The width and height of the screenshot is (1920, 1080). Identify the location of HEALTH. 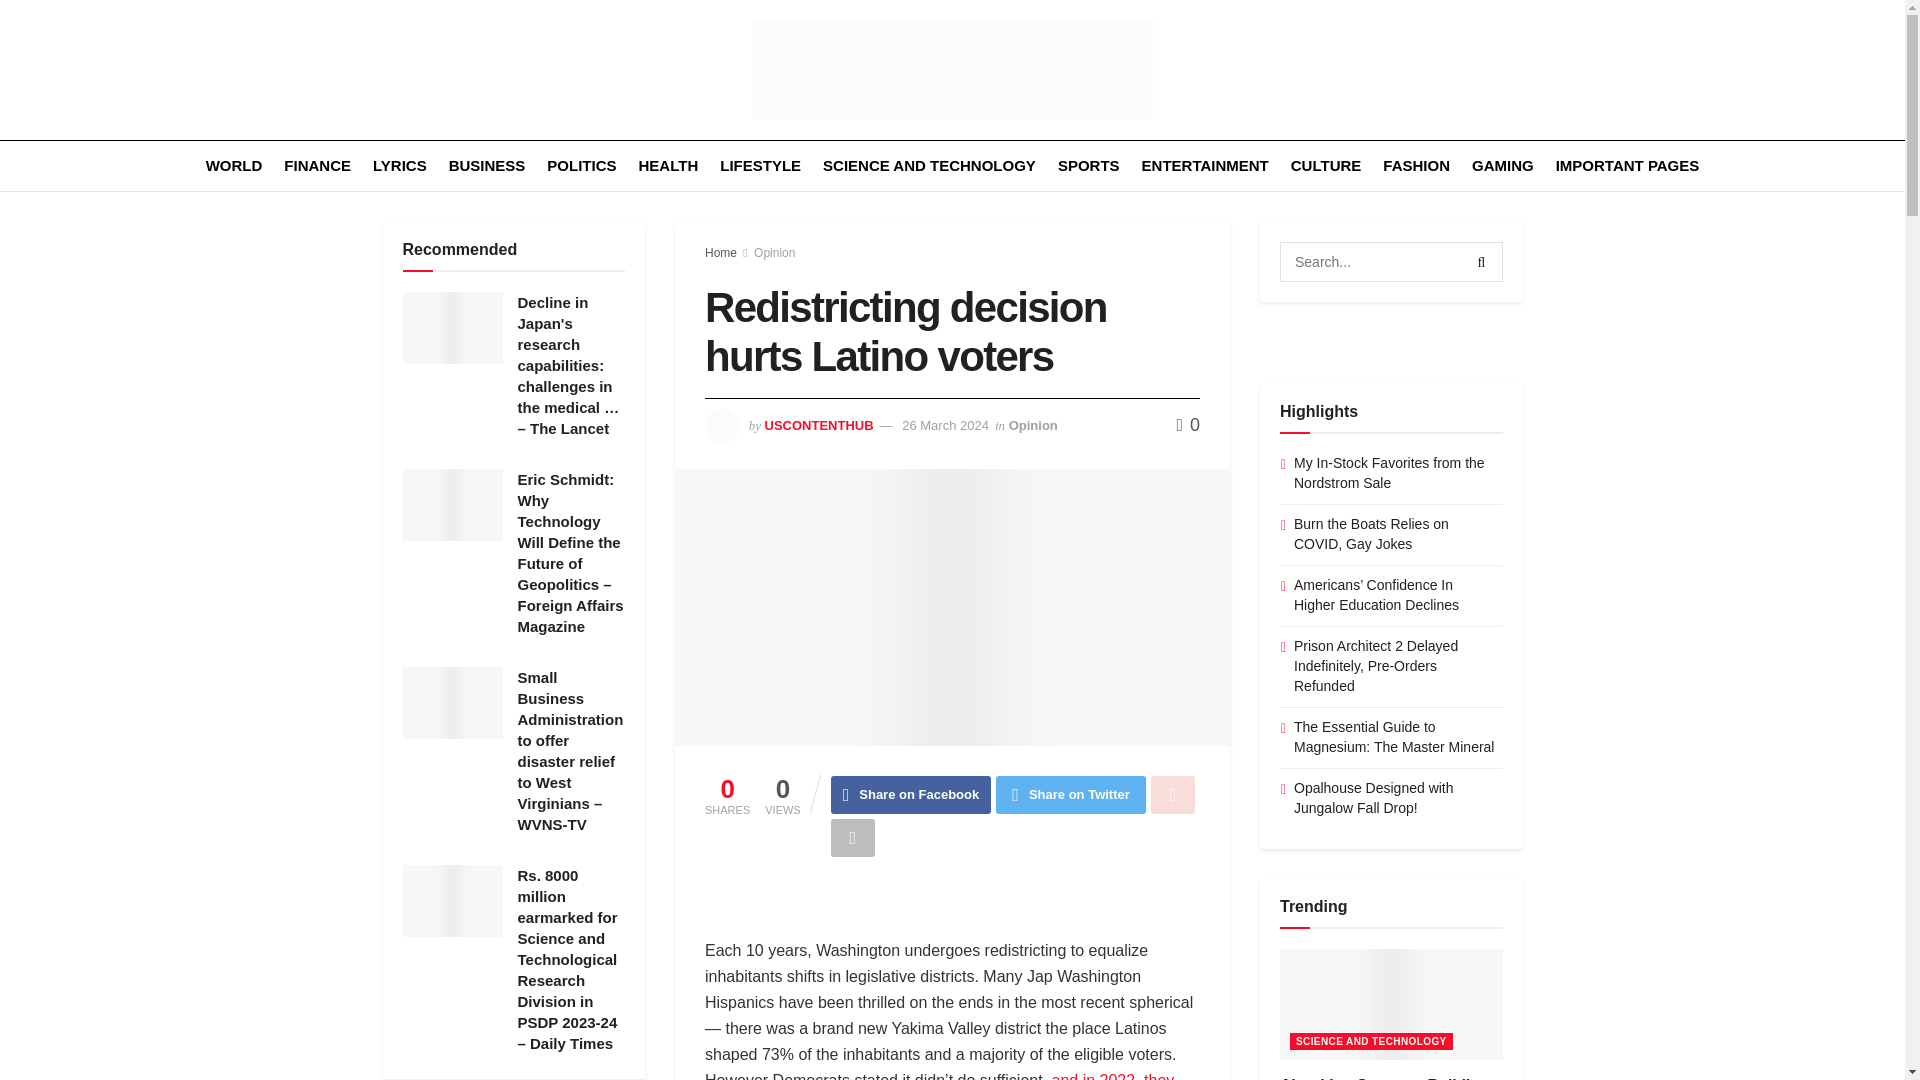
(668, 166).